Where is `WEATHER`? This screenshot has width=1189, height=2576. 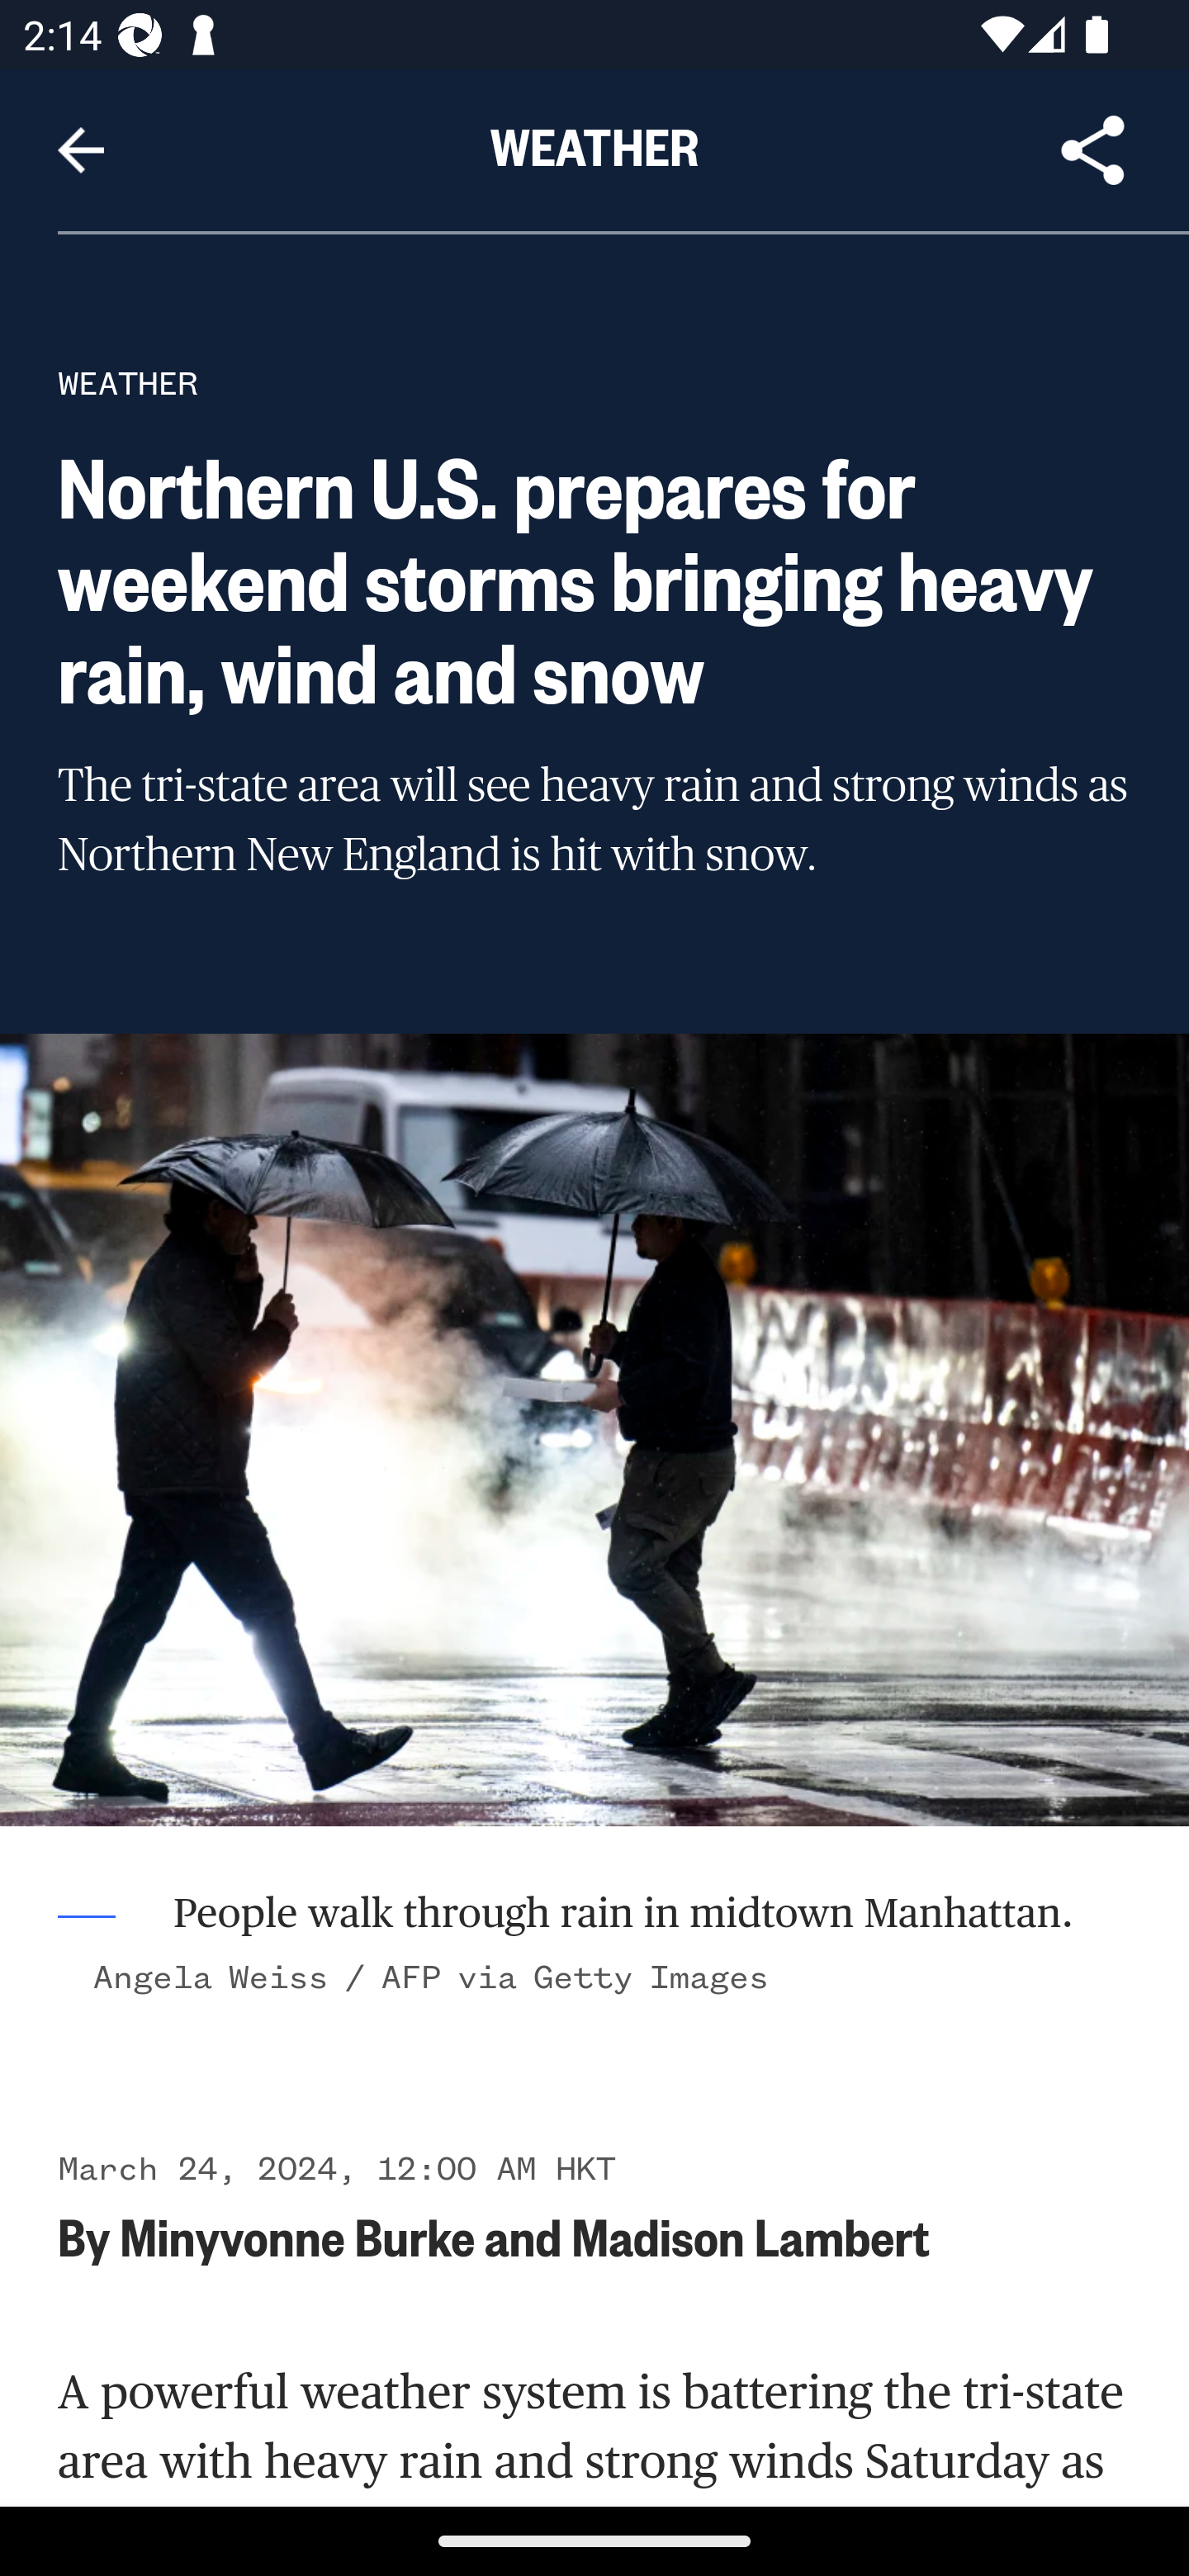 WEATHER is located at coordinates (128, 383).